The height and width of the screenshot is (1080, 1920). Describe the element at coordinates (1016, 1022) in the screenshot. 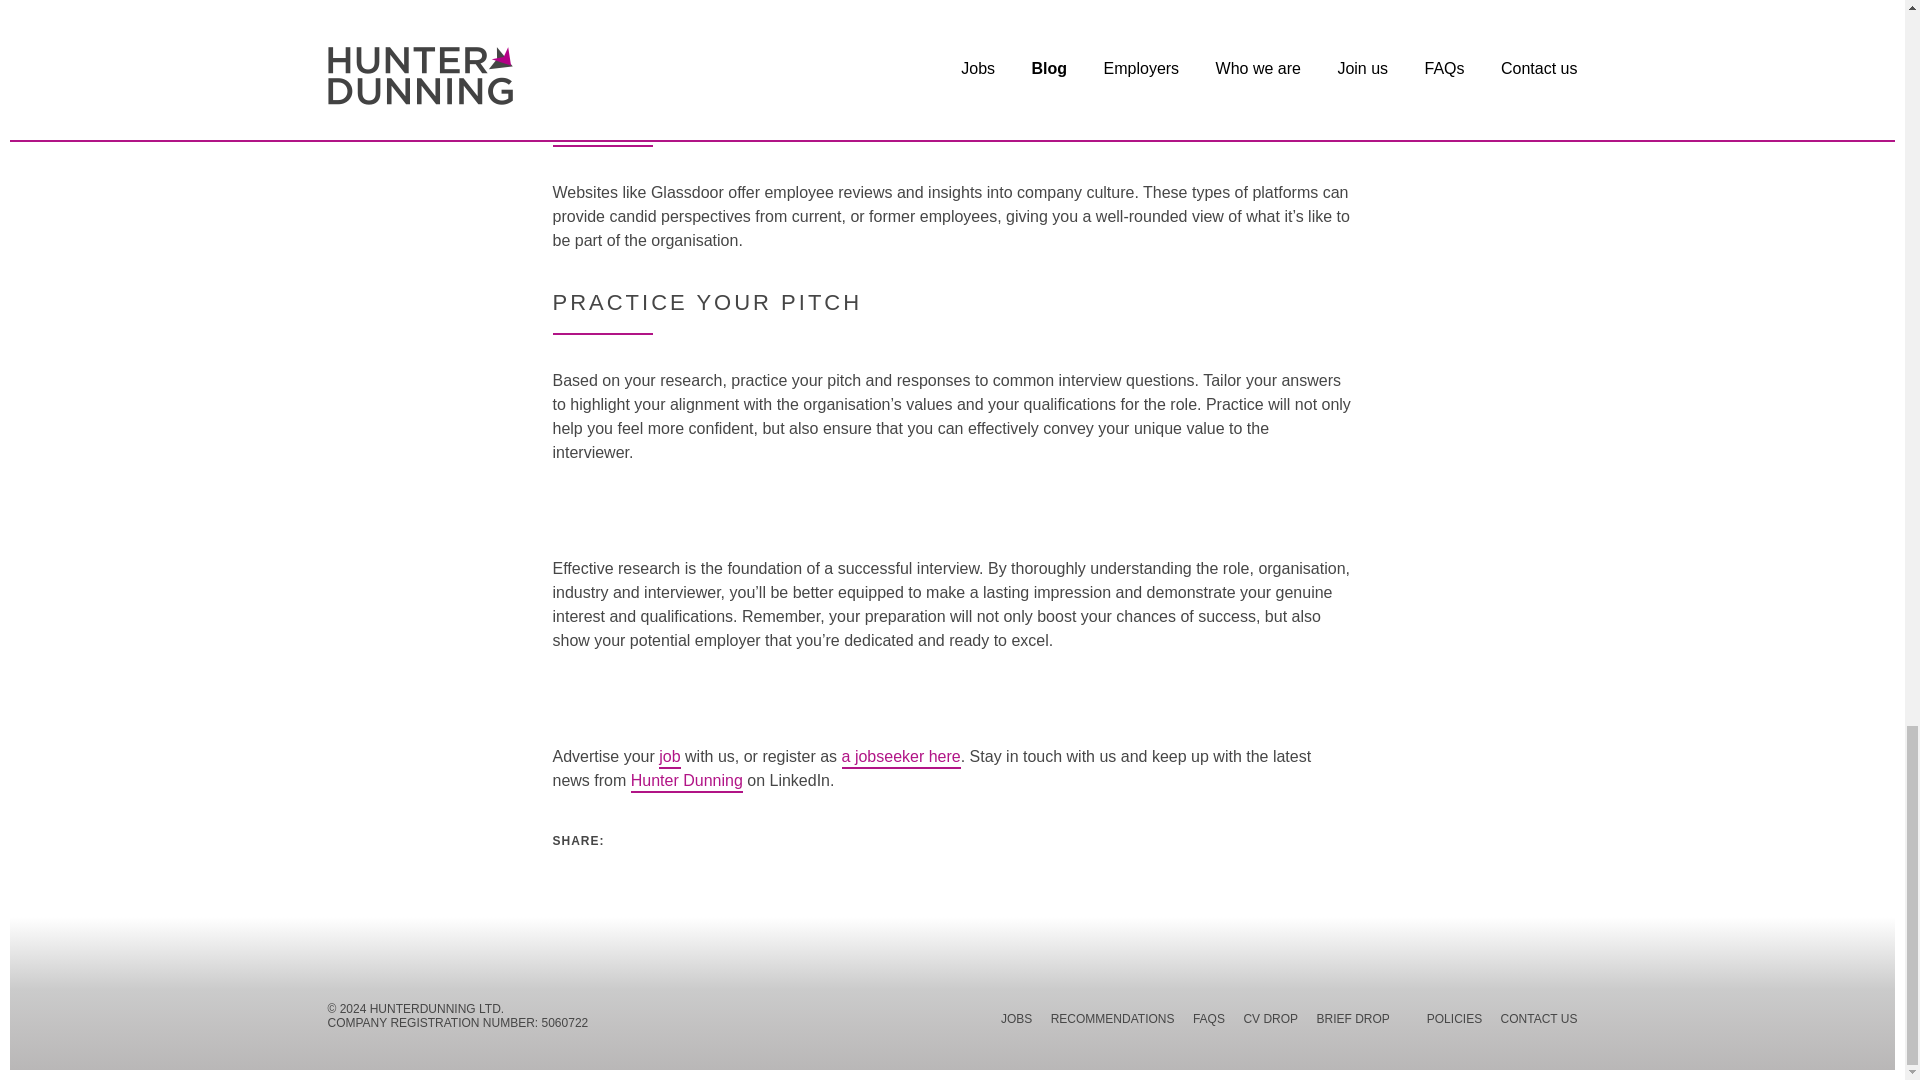

I see `JOBS` at that location.